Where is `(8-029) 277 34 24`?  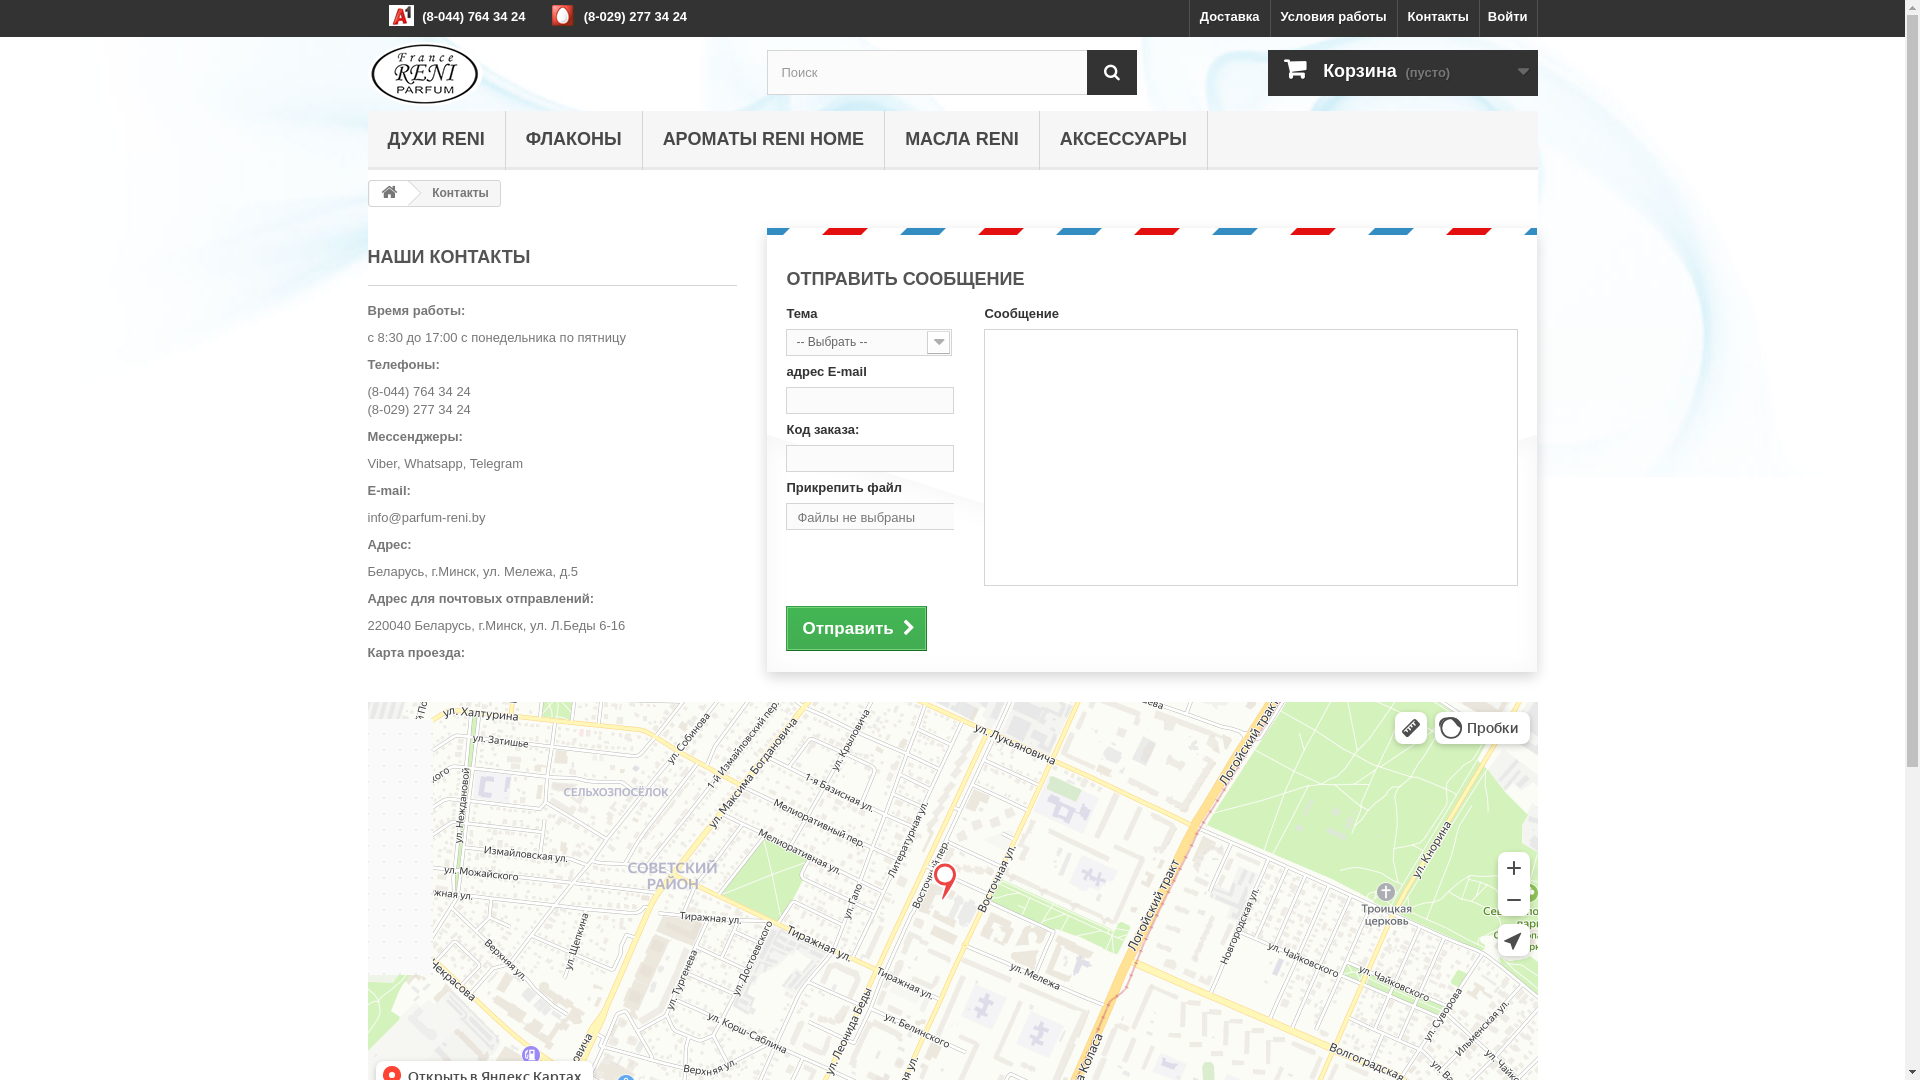 (8-029) 277 34 24 is located at coordinates (420, 410).